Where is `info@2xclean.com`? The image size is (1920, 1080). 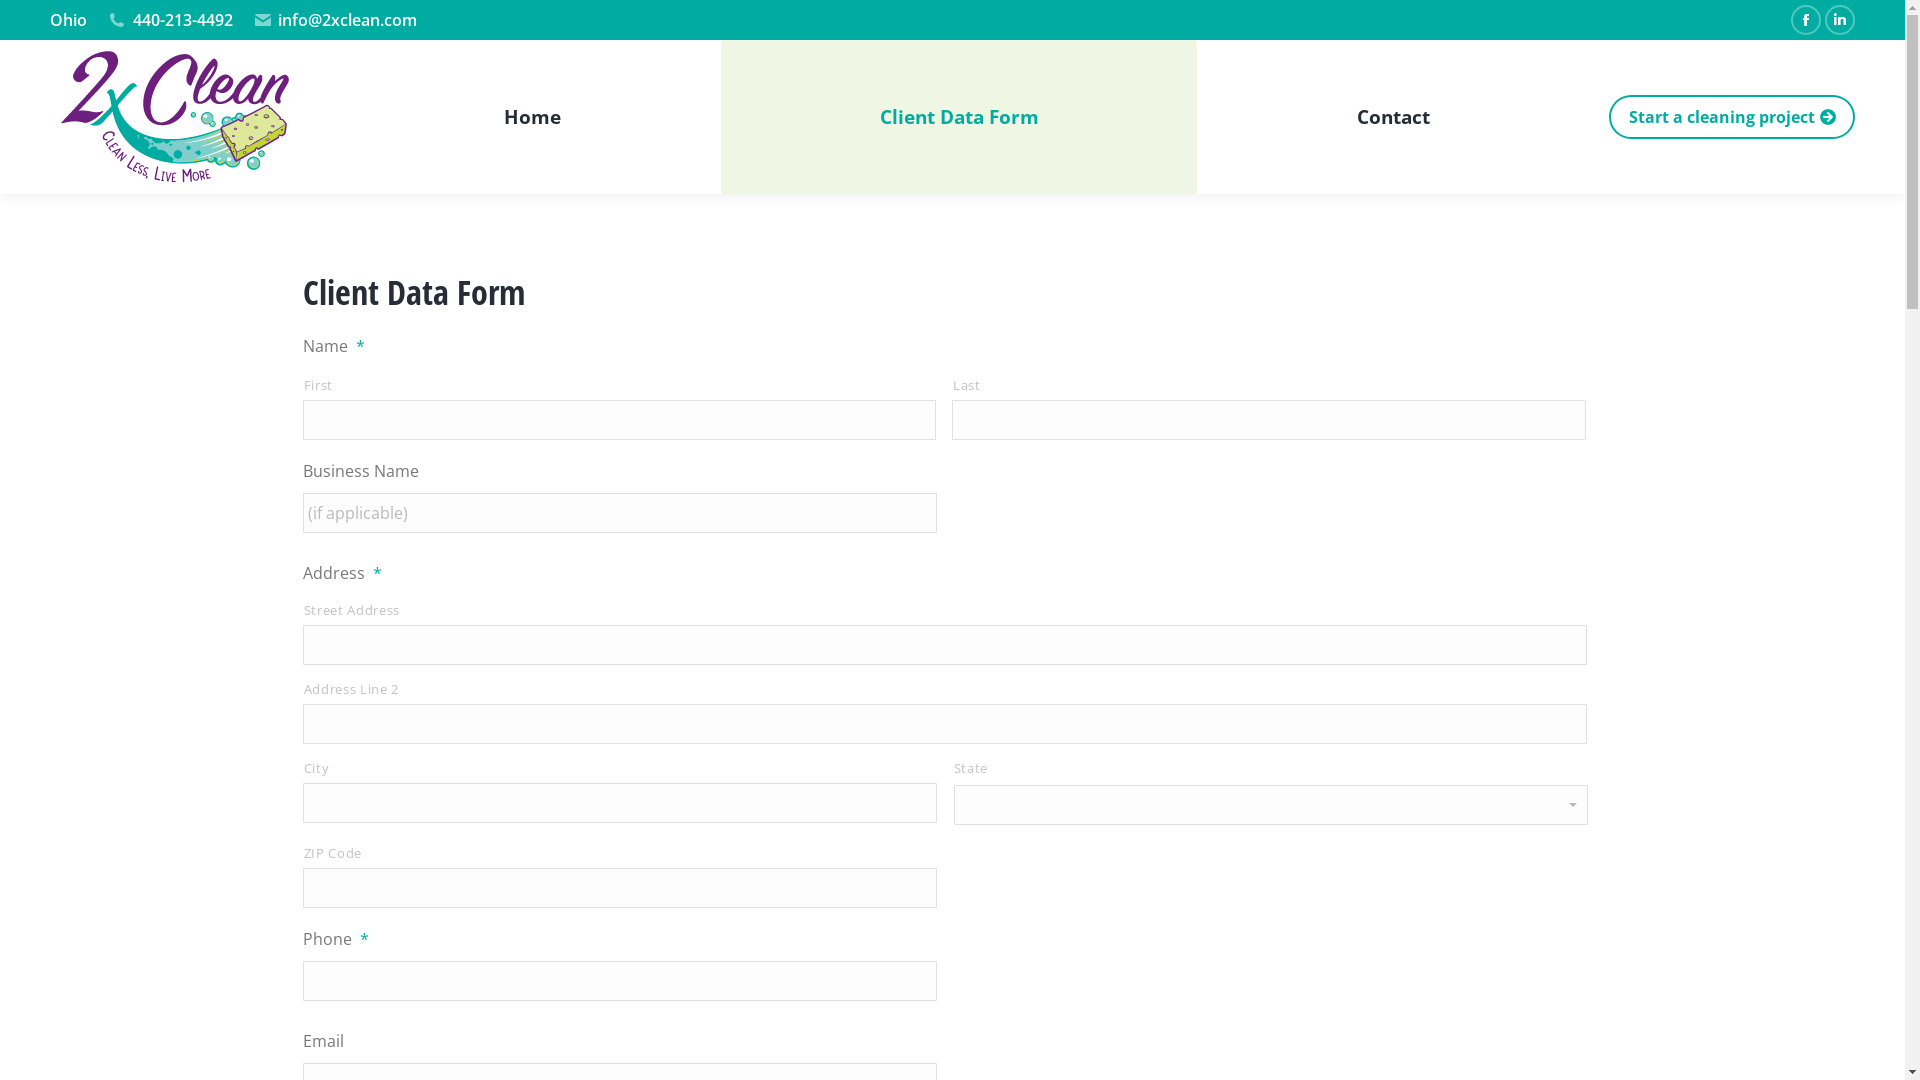 info@2xclean.com is located at coordinates (336, 20).